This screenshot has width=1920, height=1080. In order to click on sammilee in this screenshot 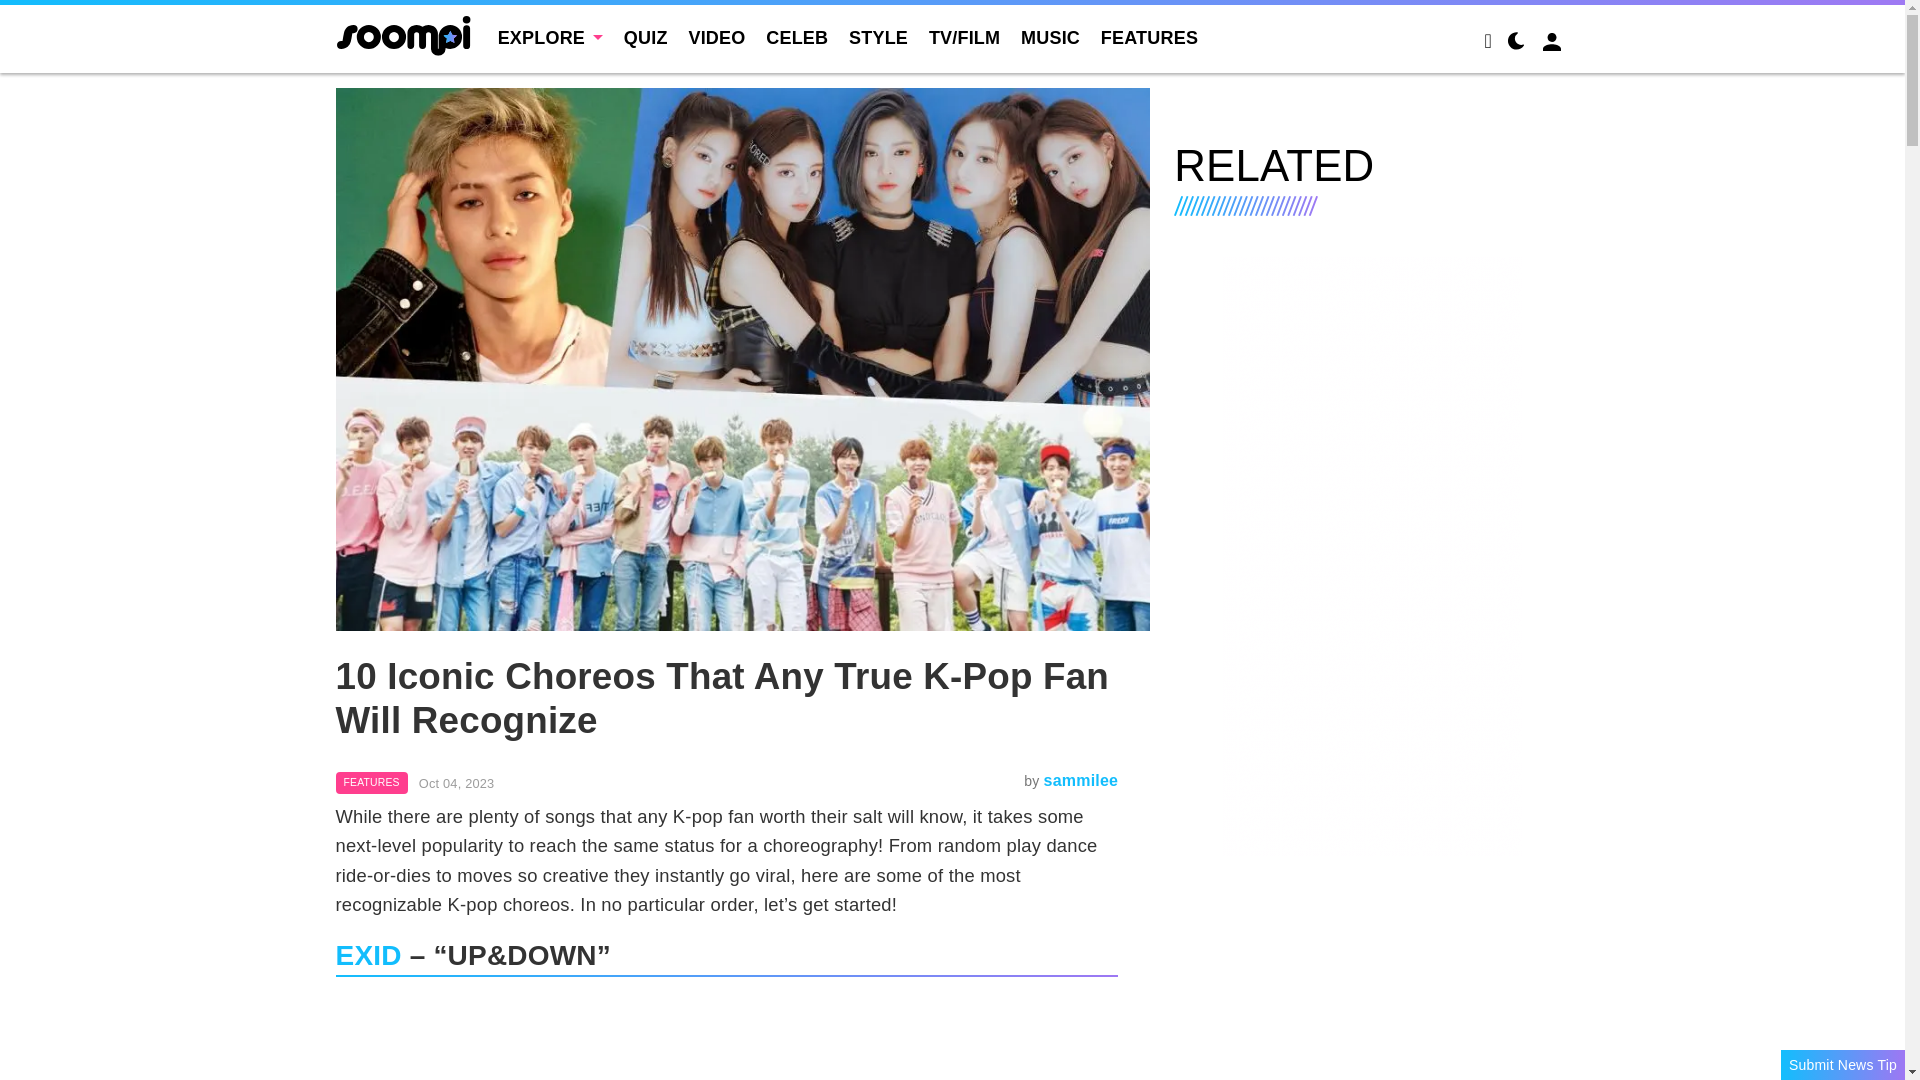, I will do `click(1082, 780)`.